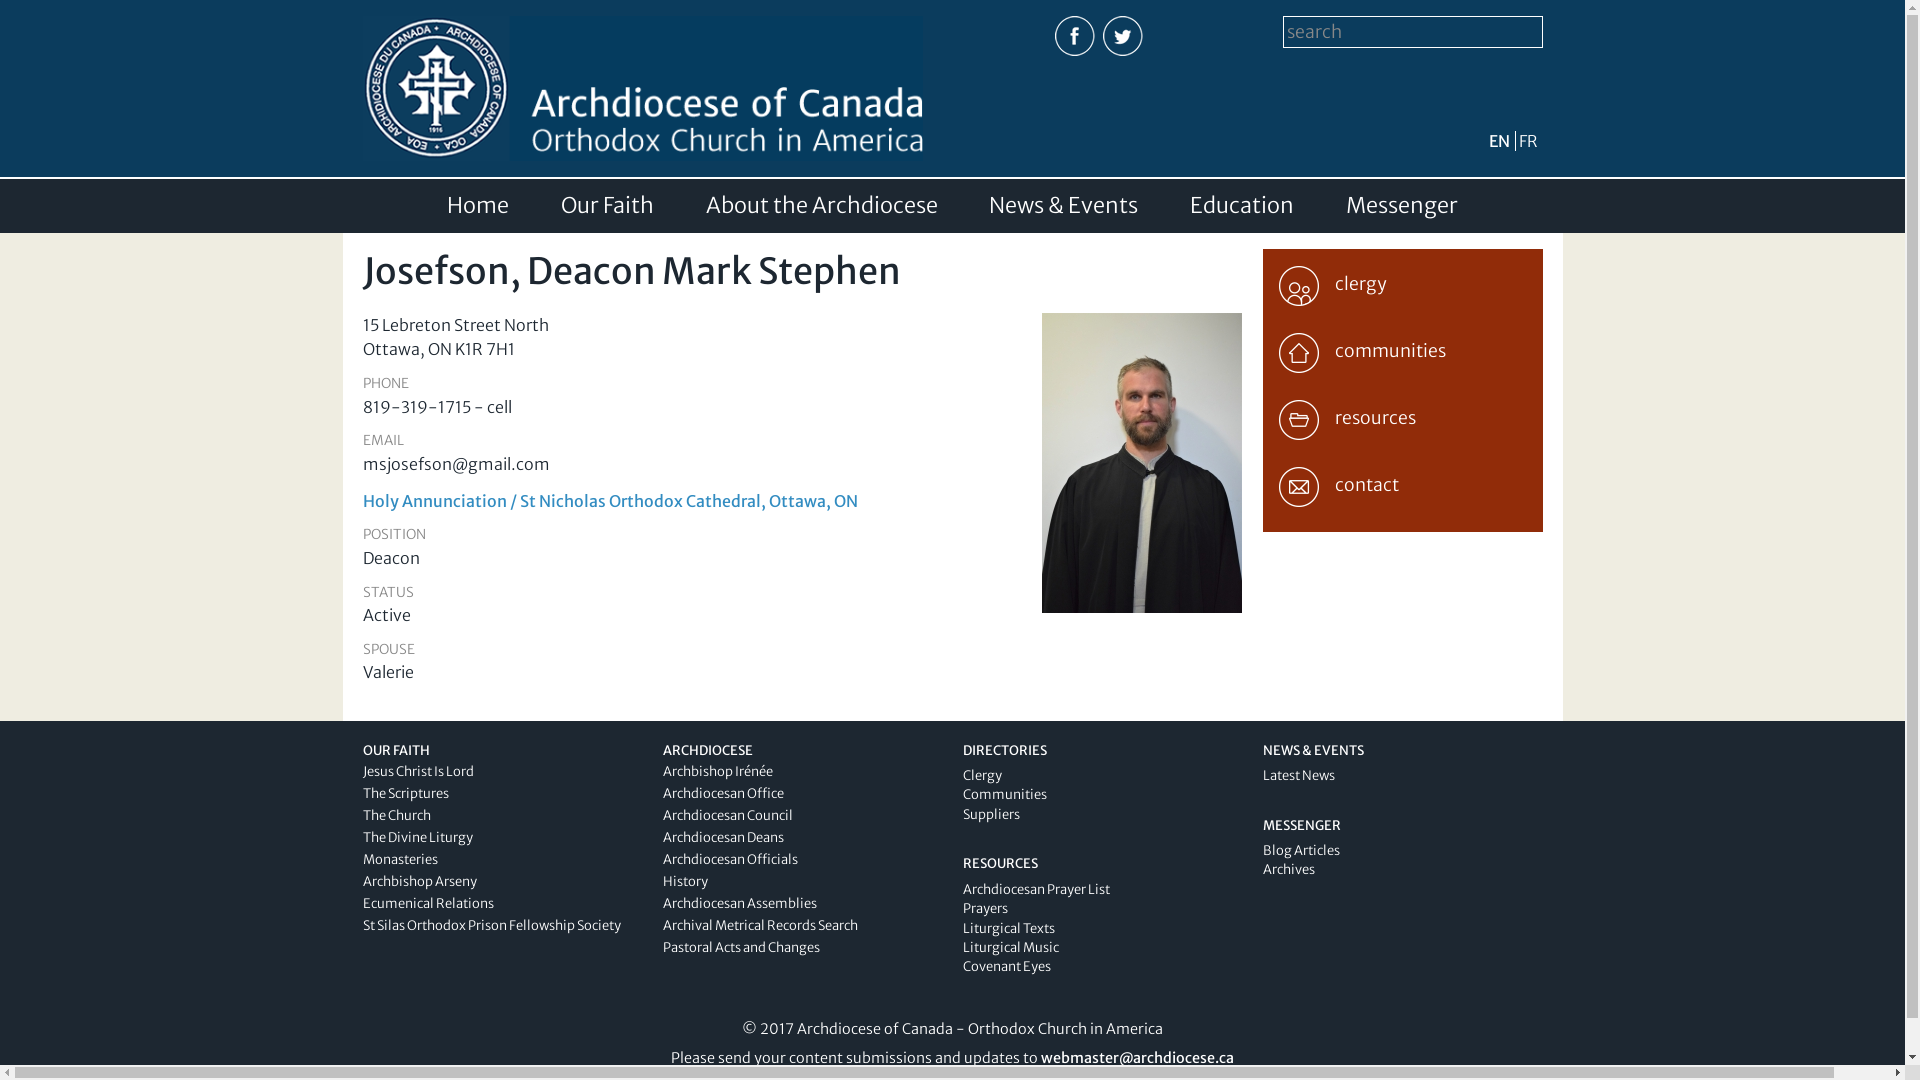 The image size is (1920, 1080). I want to click on The Divine Liturgy, so click(417, 838).